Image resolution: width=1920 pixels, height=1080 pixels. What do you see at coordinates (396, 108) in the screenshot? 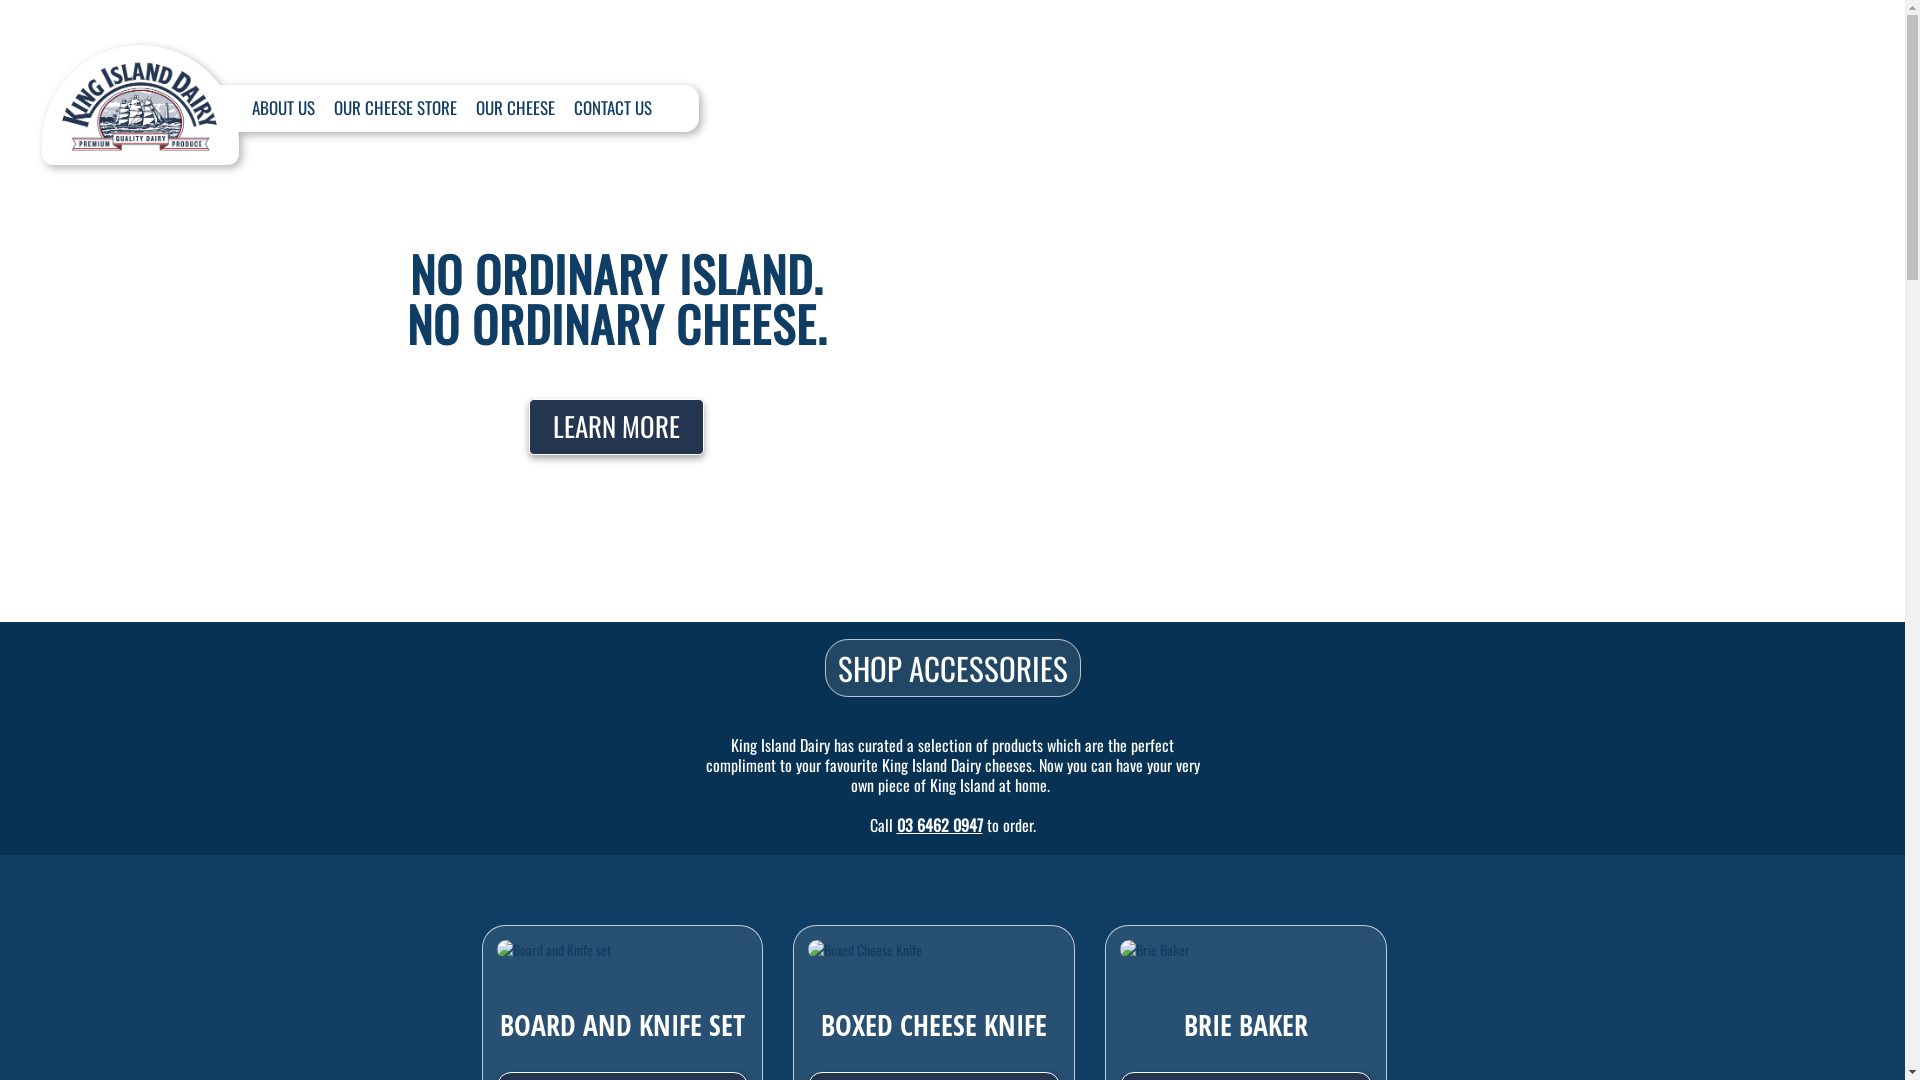
I see `OUR CHEESE STORE` at bounding box center [396, 108].